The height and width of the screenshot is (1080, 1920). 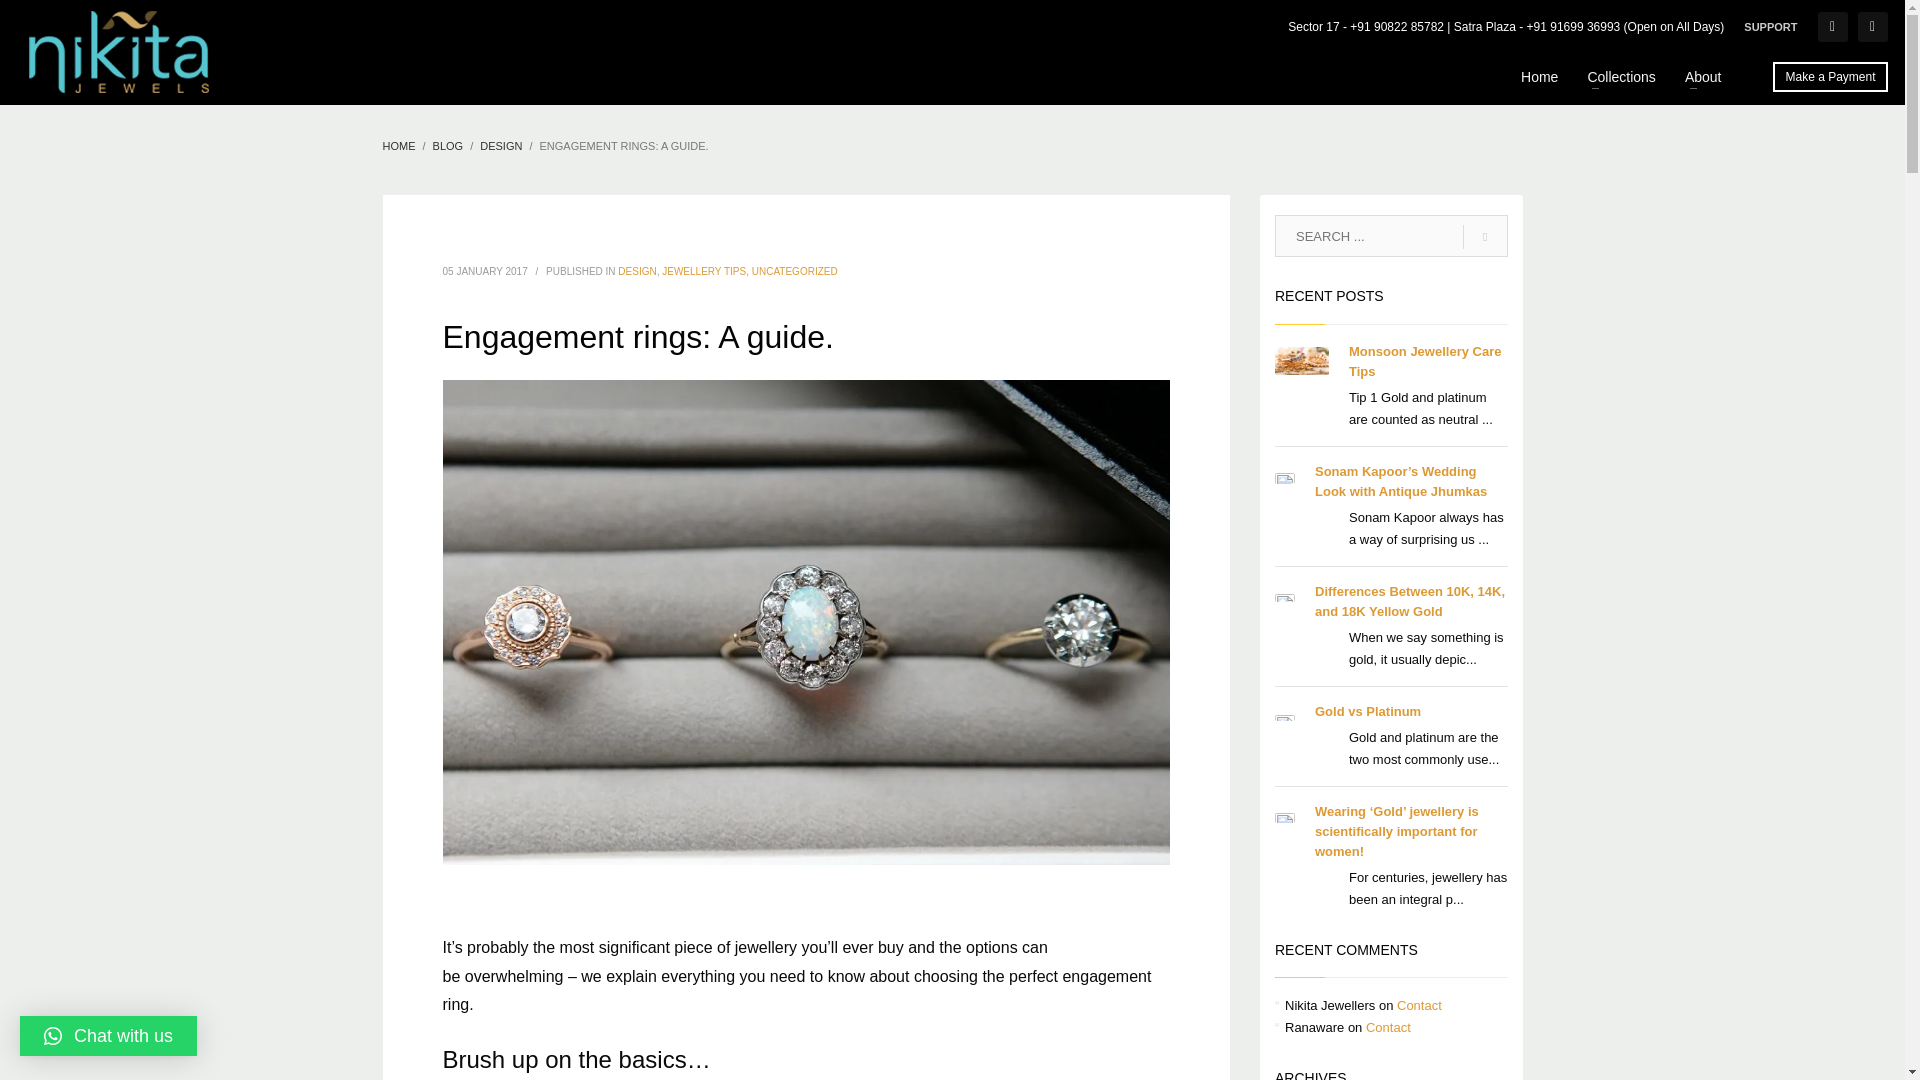 I want to click on Saved for Later, so click(x=1832, y=26).